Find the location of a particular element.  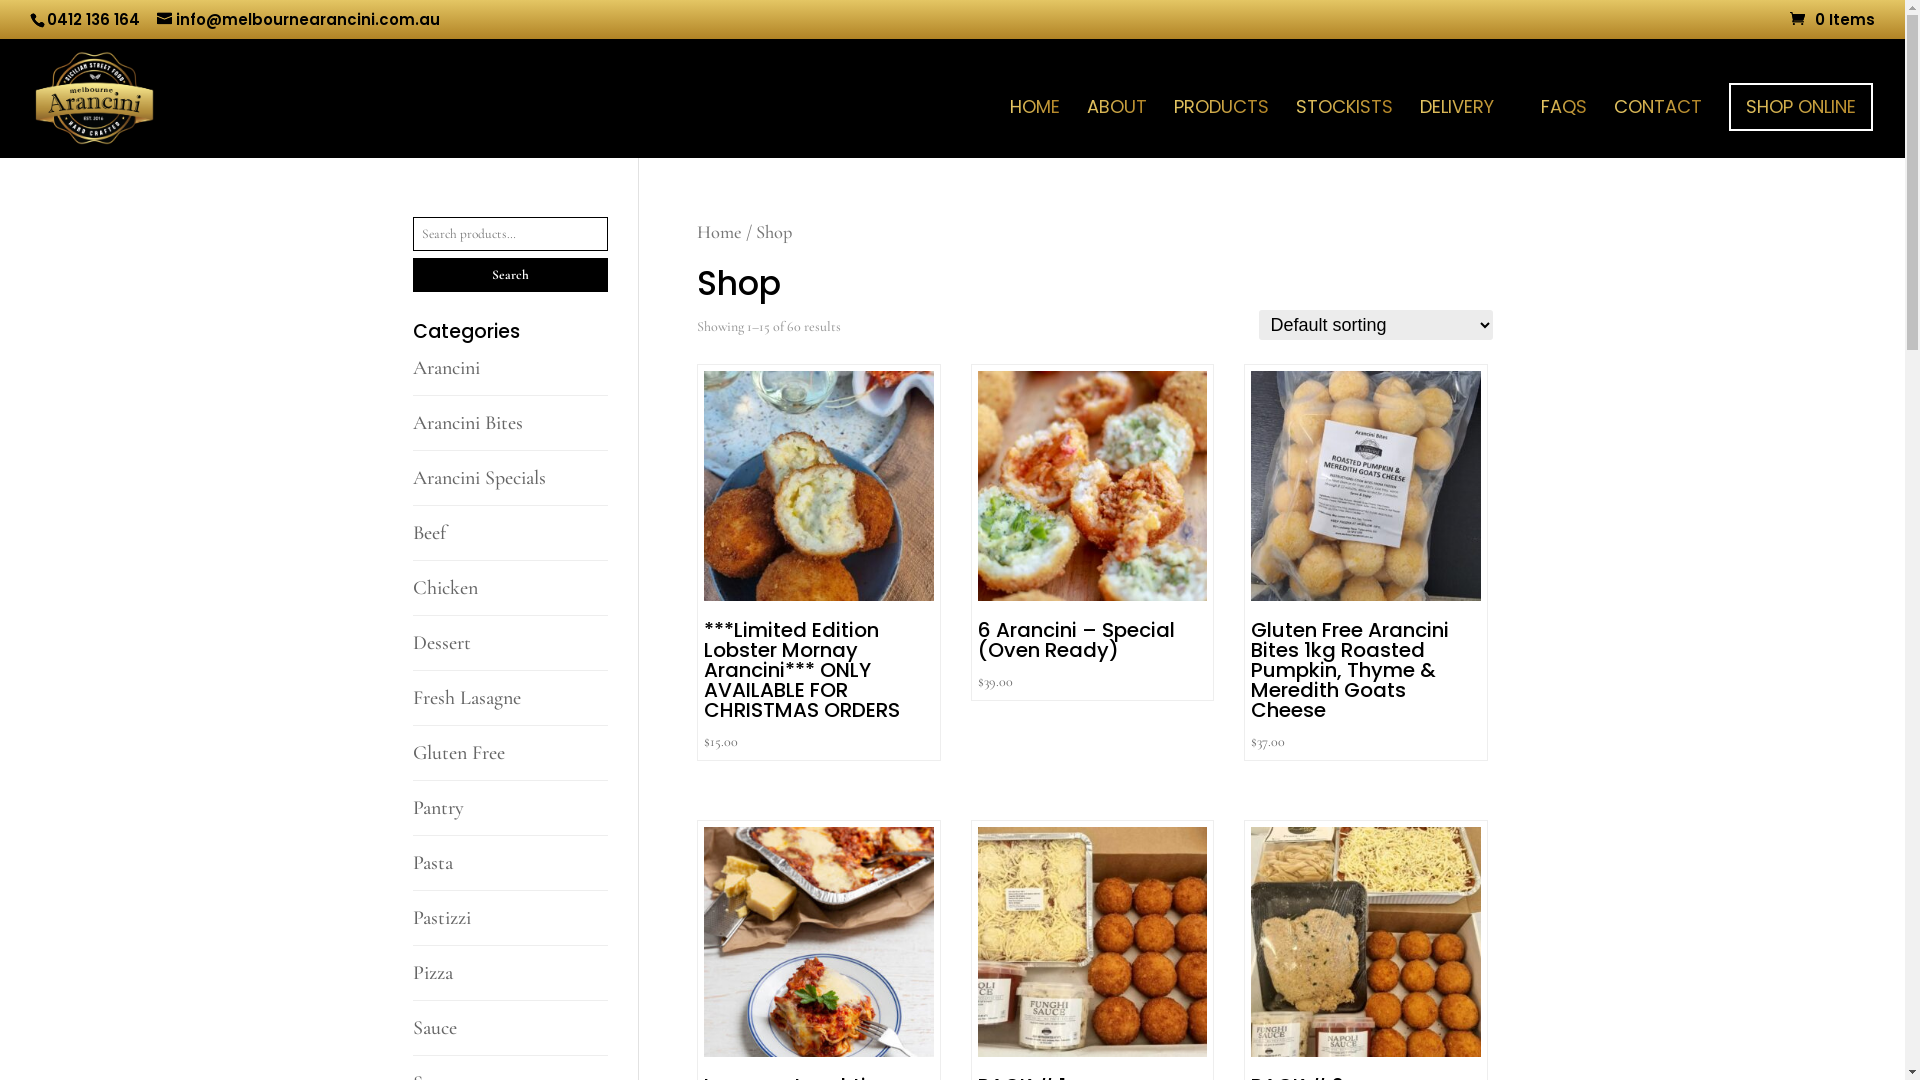

0 Items is located at coordinates (1832, 20).